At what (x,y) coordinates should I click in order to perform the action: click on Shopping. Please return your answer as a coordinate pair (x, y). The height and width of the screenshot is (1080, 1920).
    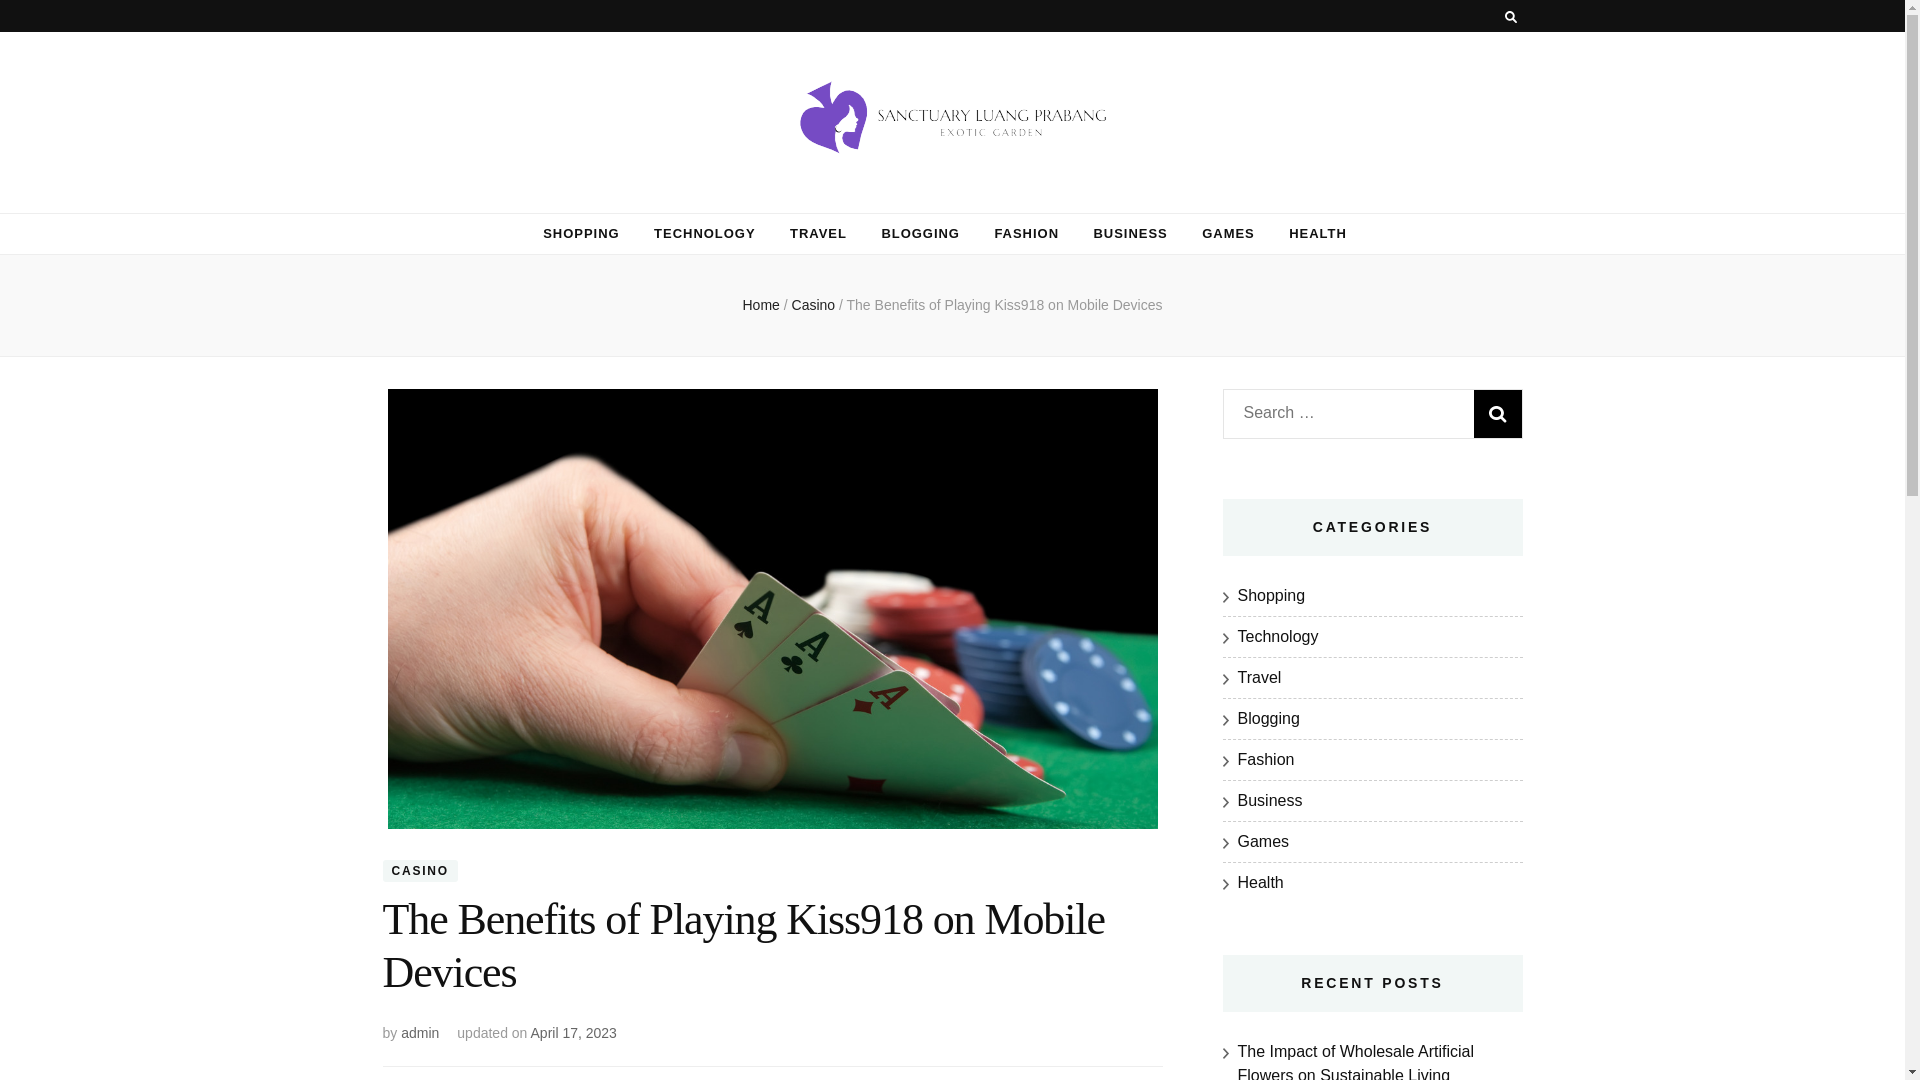
    Looking at the image, I should click on (1272, 595).